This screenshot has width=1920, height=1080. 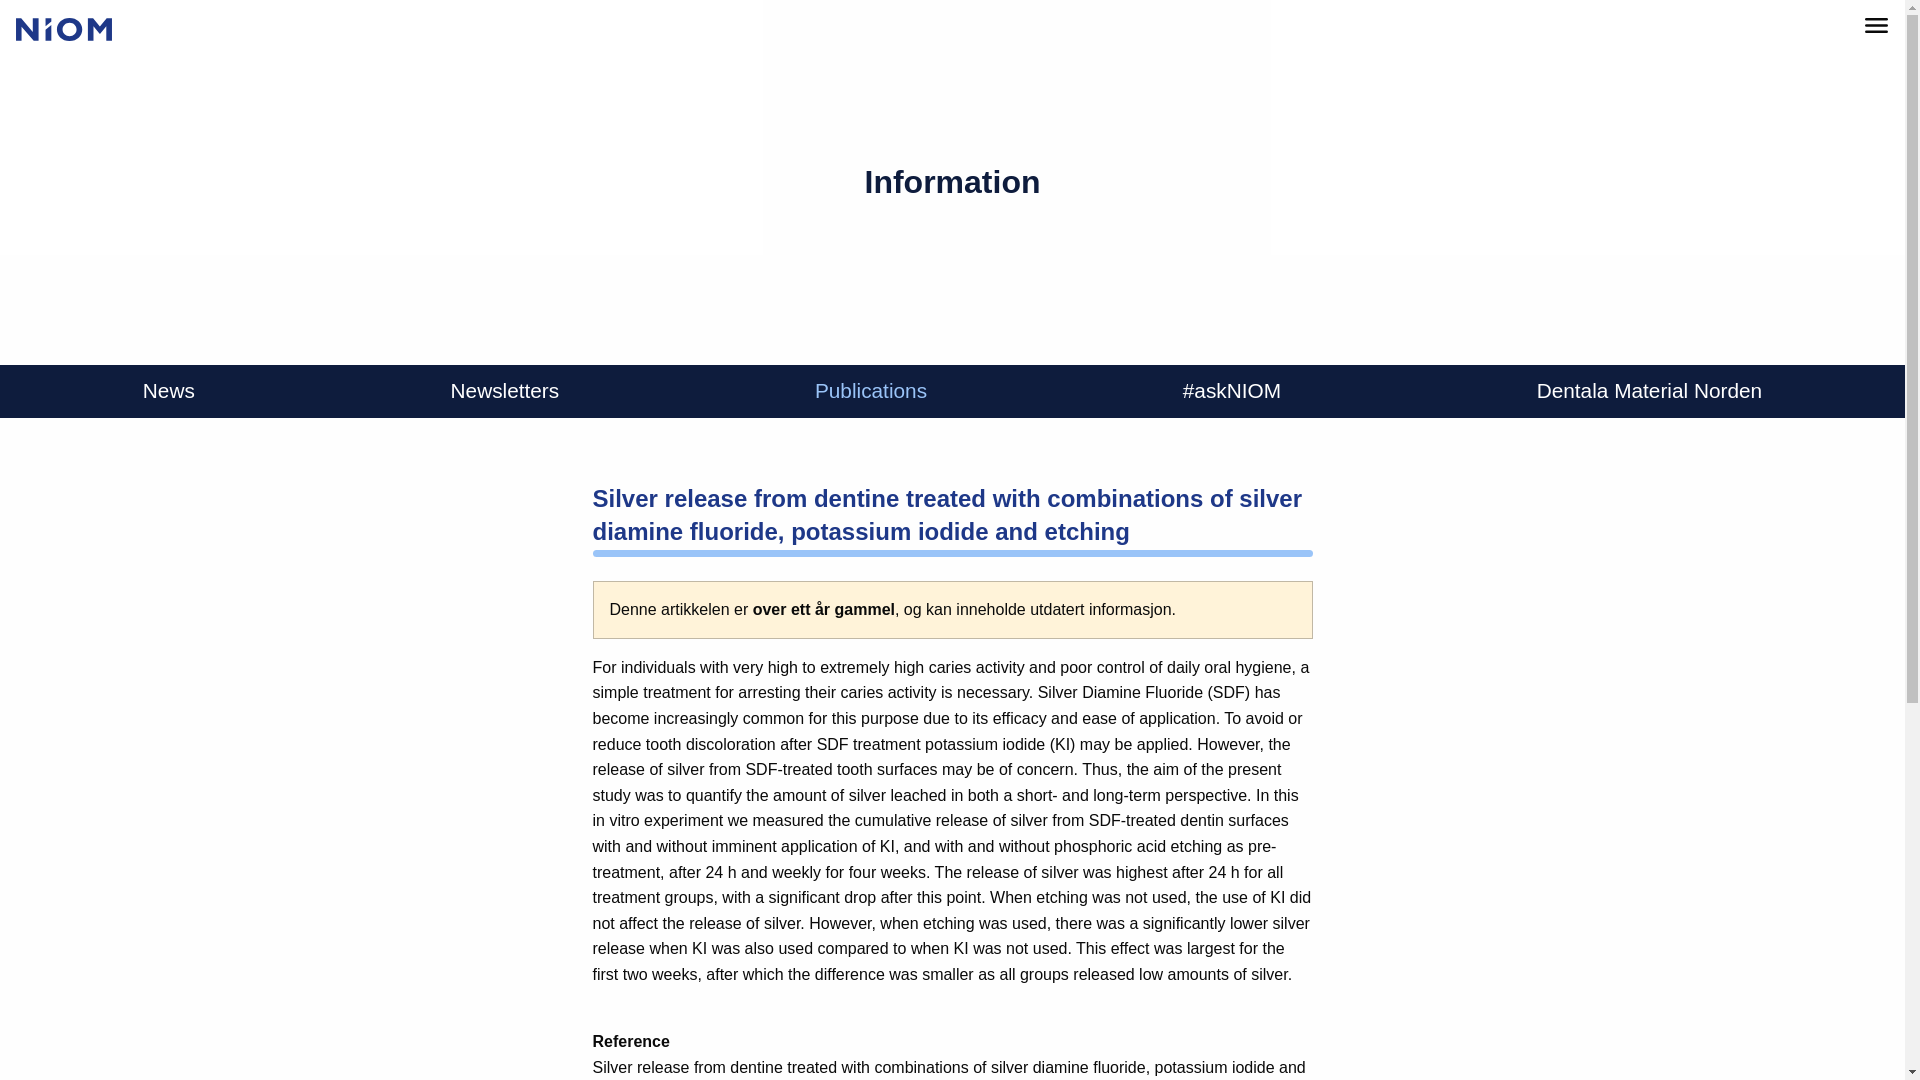 What do you see at coordinates (168, 391) in the screenshot?
I see `News` at bounding box center [168, 391].